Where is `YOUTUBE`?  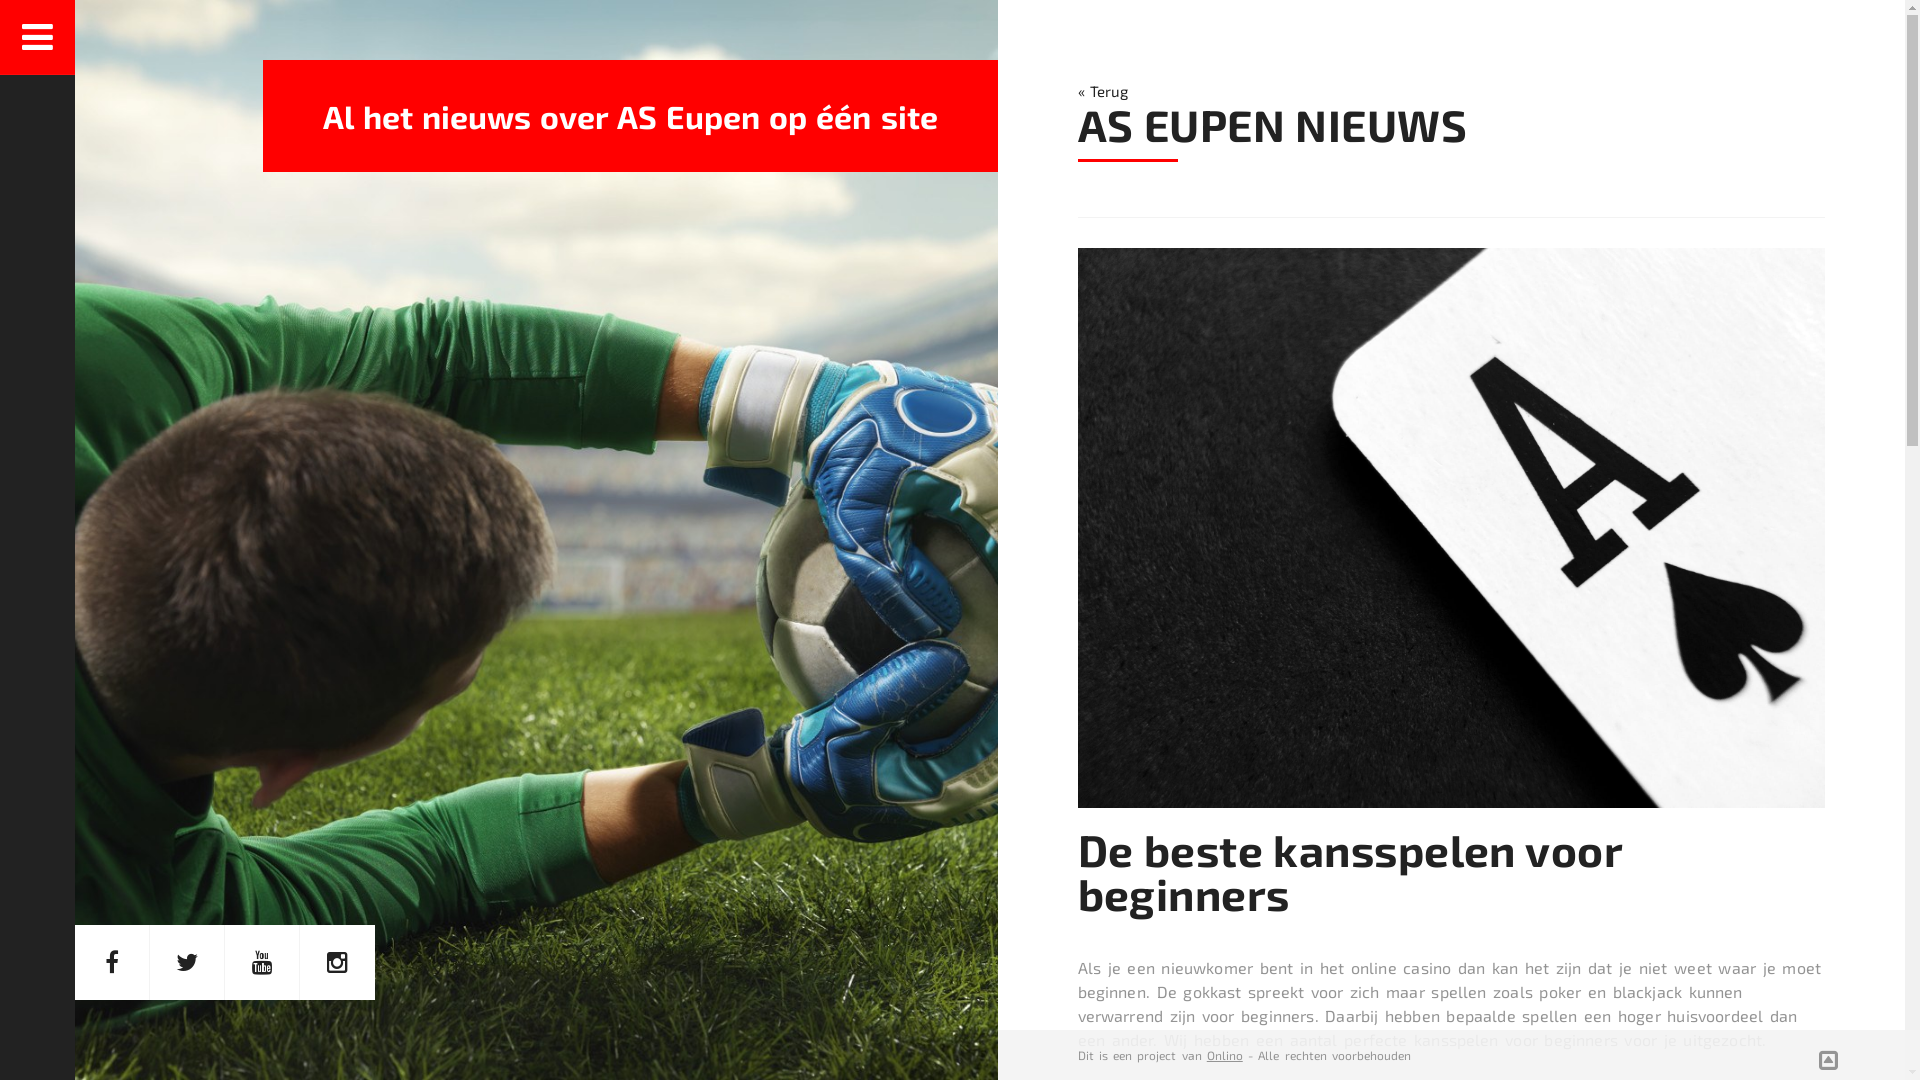 YOUTUBE is located at coordinates (262, 962).